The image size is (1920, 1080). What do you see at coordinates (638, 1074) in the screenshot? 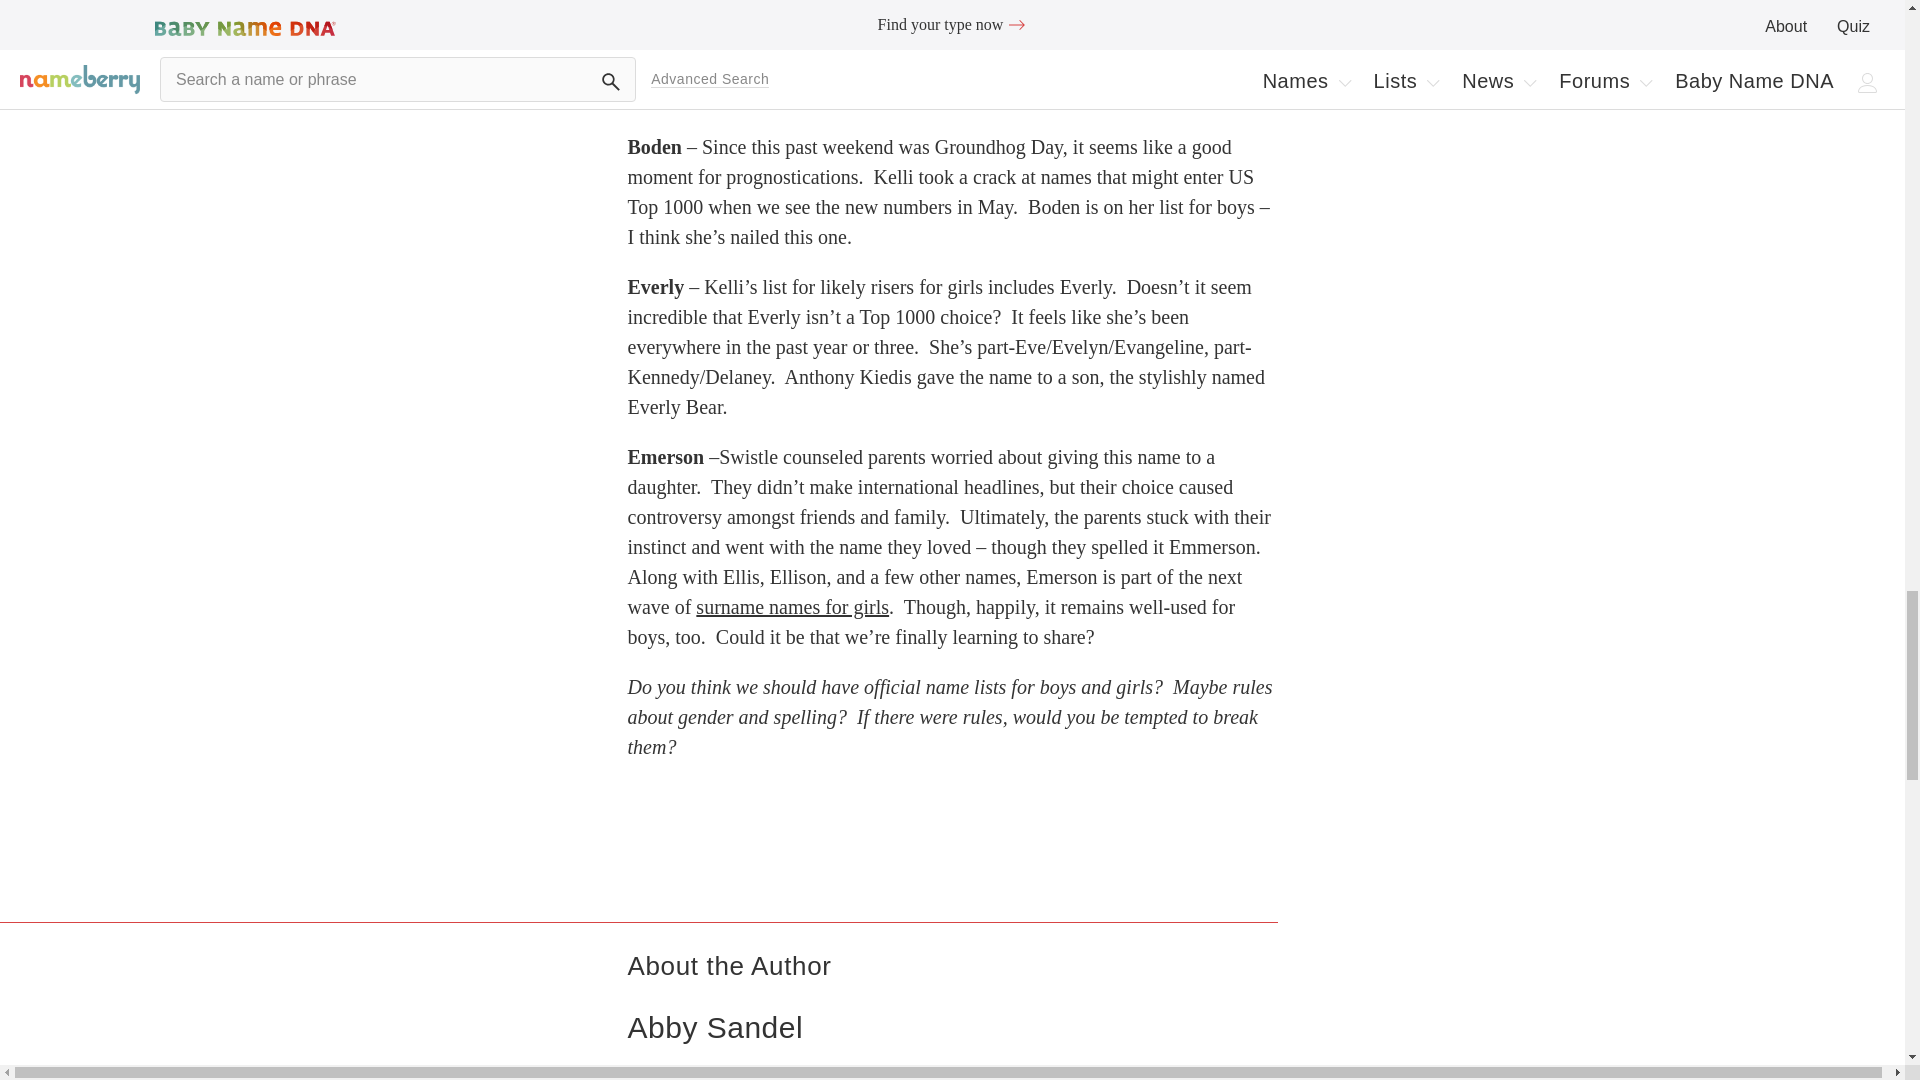
I see `Facebook` at bounding box center [638, 1074].